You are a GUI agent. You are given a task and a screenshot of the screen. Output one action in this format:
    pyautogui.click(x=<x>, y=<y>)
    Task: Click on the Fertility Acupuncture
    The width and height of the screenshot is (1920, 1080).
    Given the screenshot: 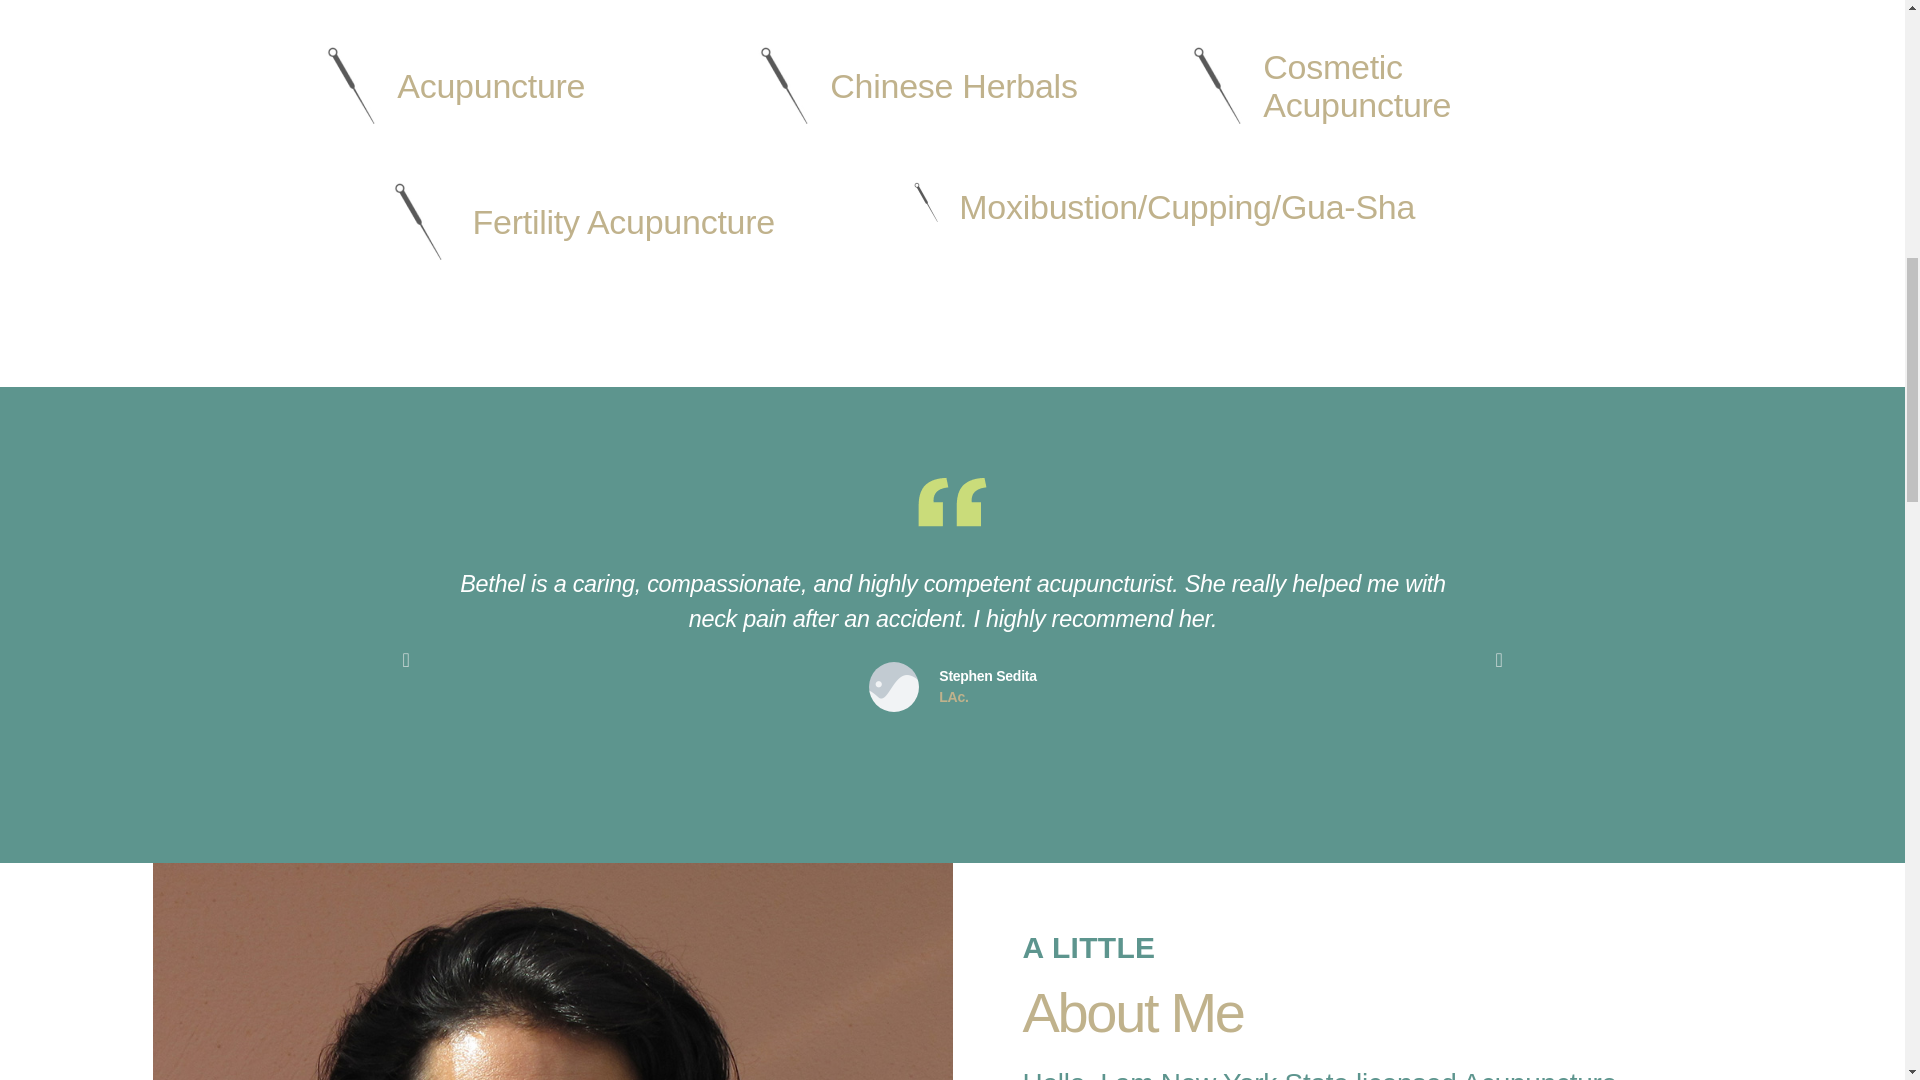 What is the action you would take?
    pyautogui.click(x=624, y=222)
    